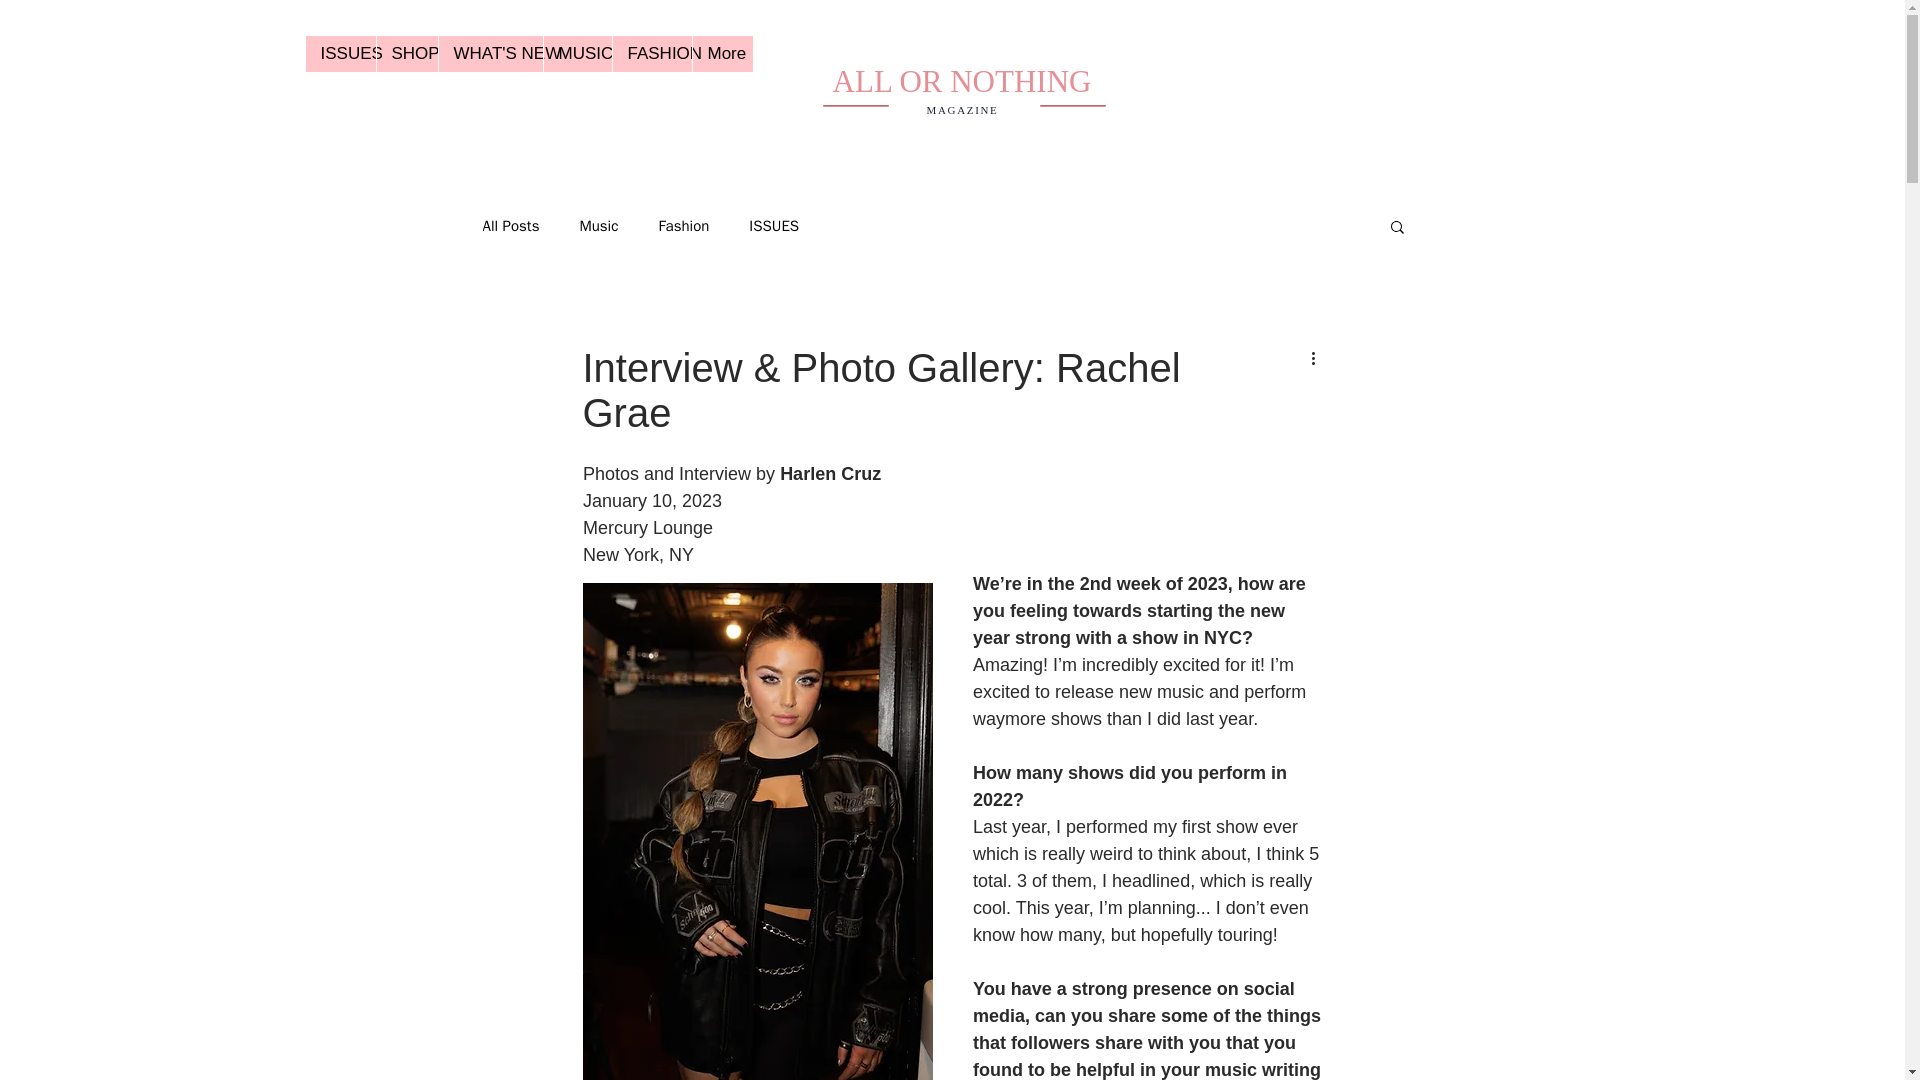 This screenshot has height=1080, width=1920. Describe the element at coordinates (962, 109) in the screenshot. I see `MAGAZINE` at that location.